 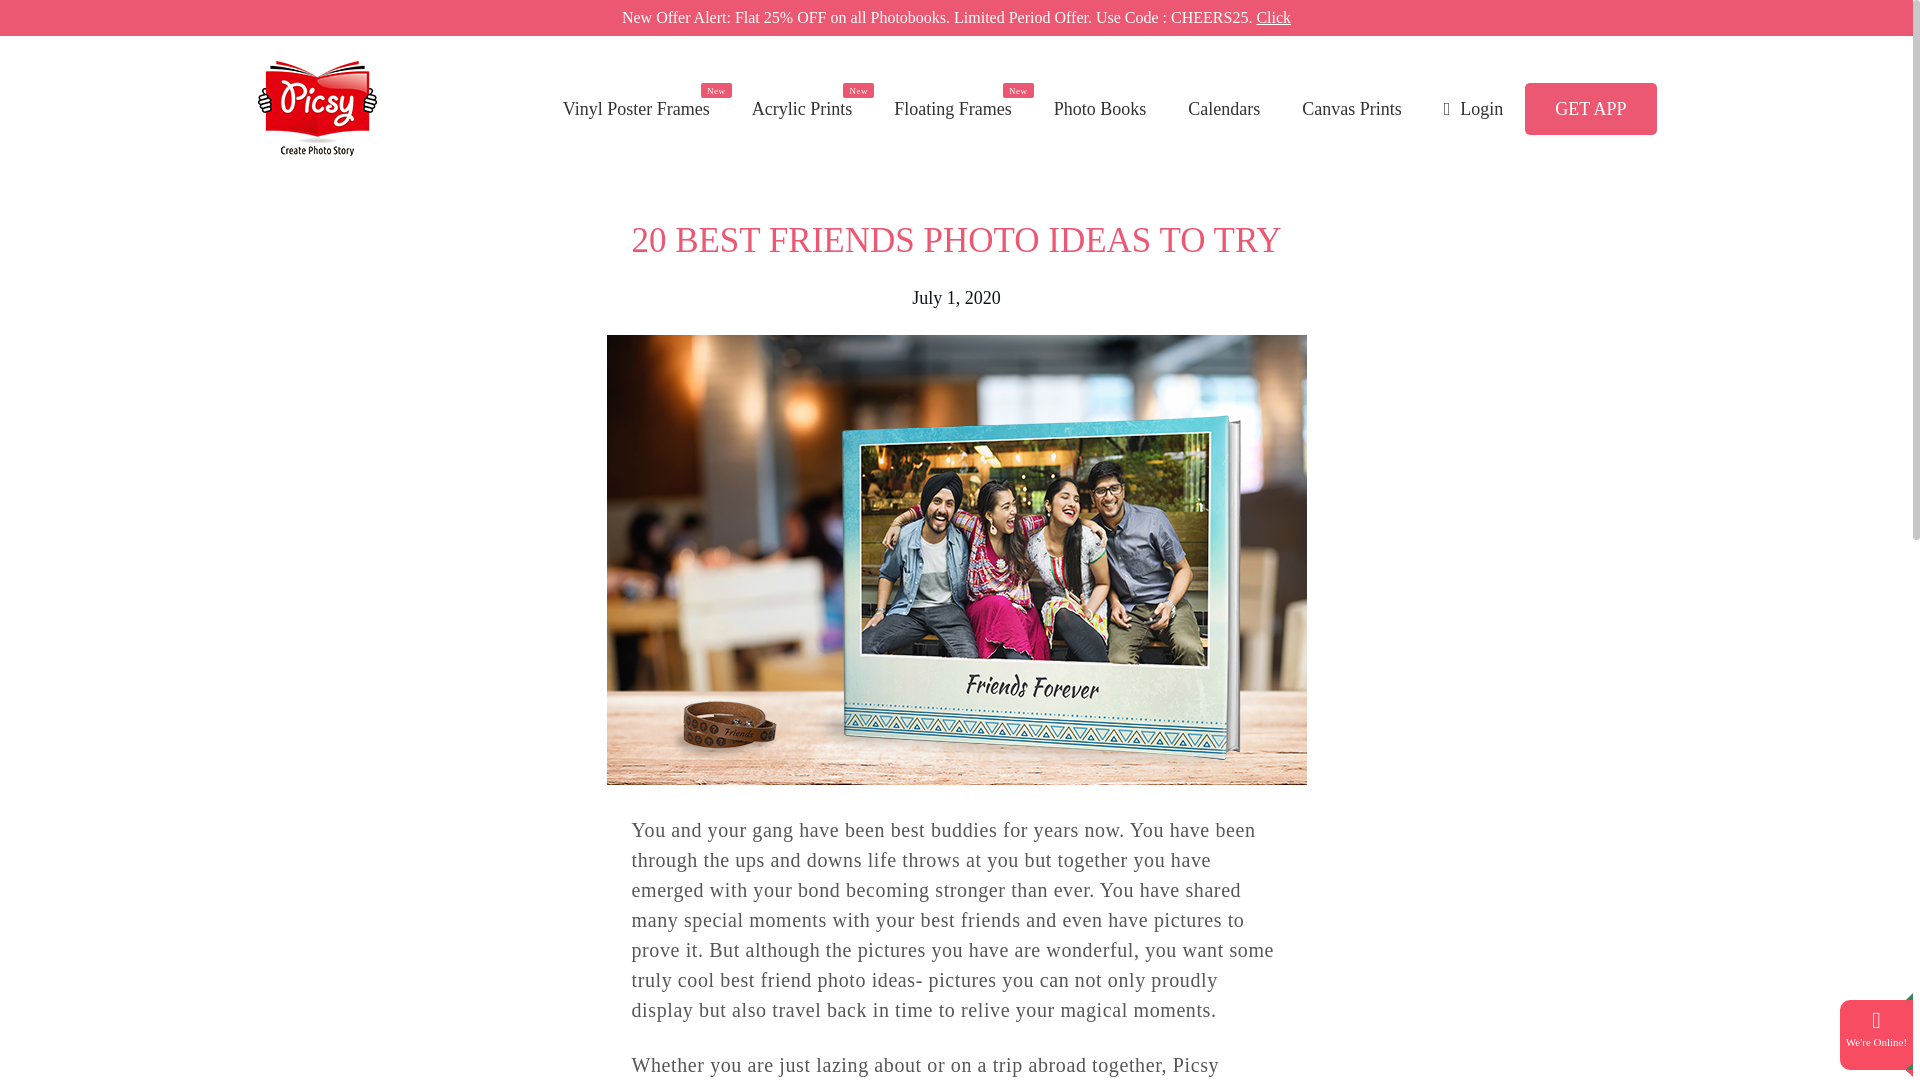 What do you see at coordinates (1272, 16) in the screenshot?
I see `Click` at bounding box center [1272, 16].